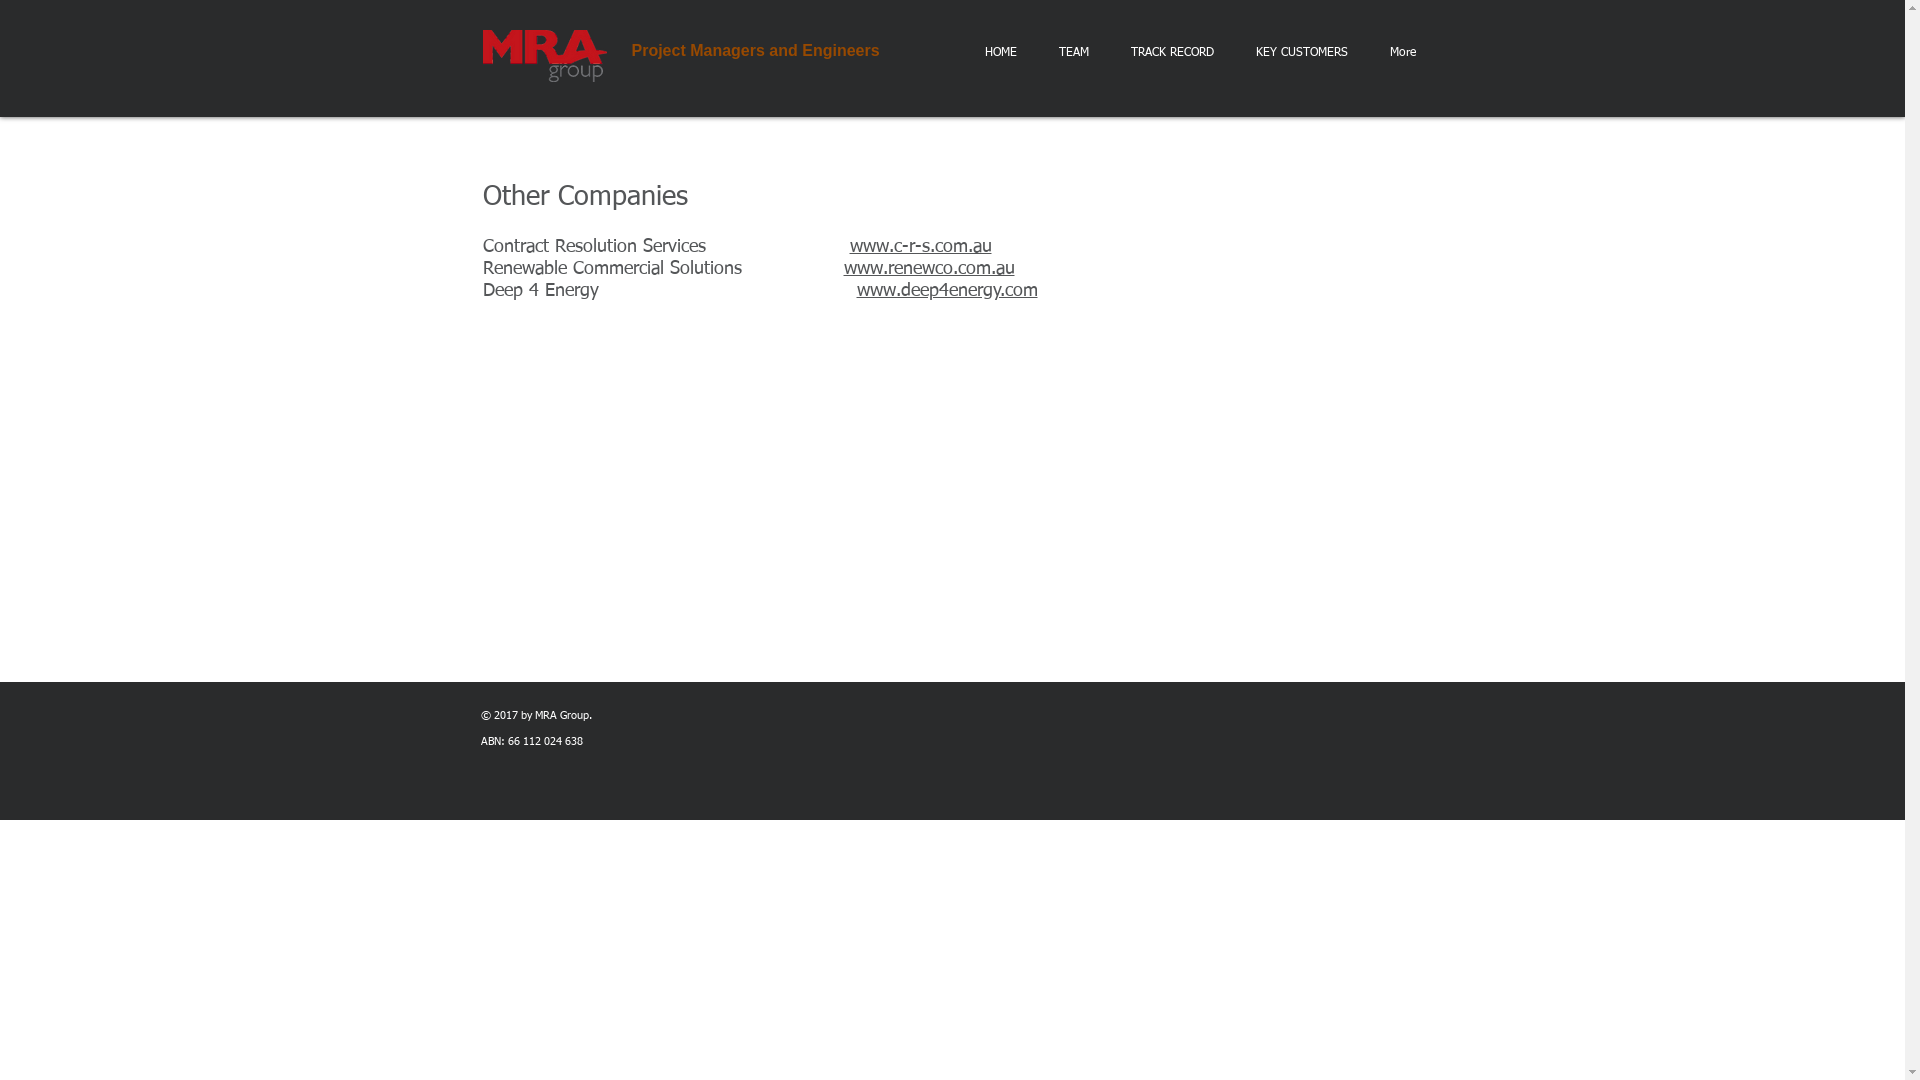  I want to click on Transparent MRA logo.png, so click(544, 56).